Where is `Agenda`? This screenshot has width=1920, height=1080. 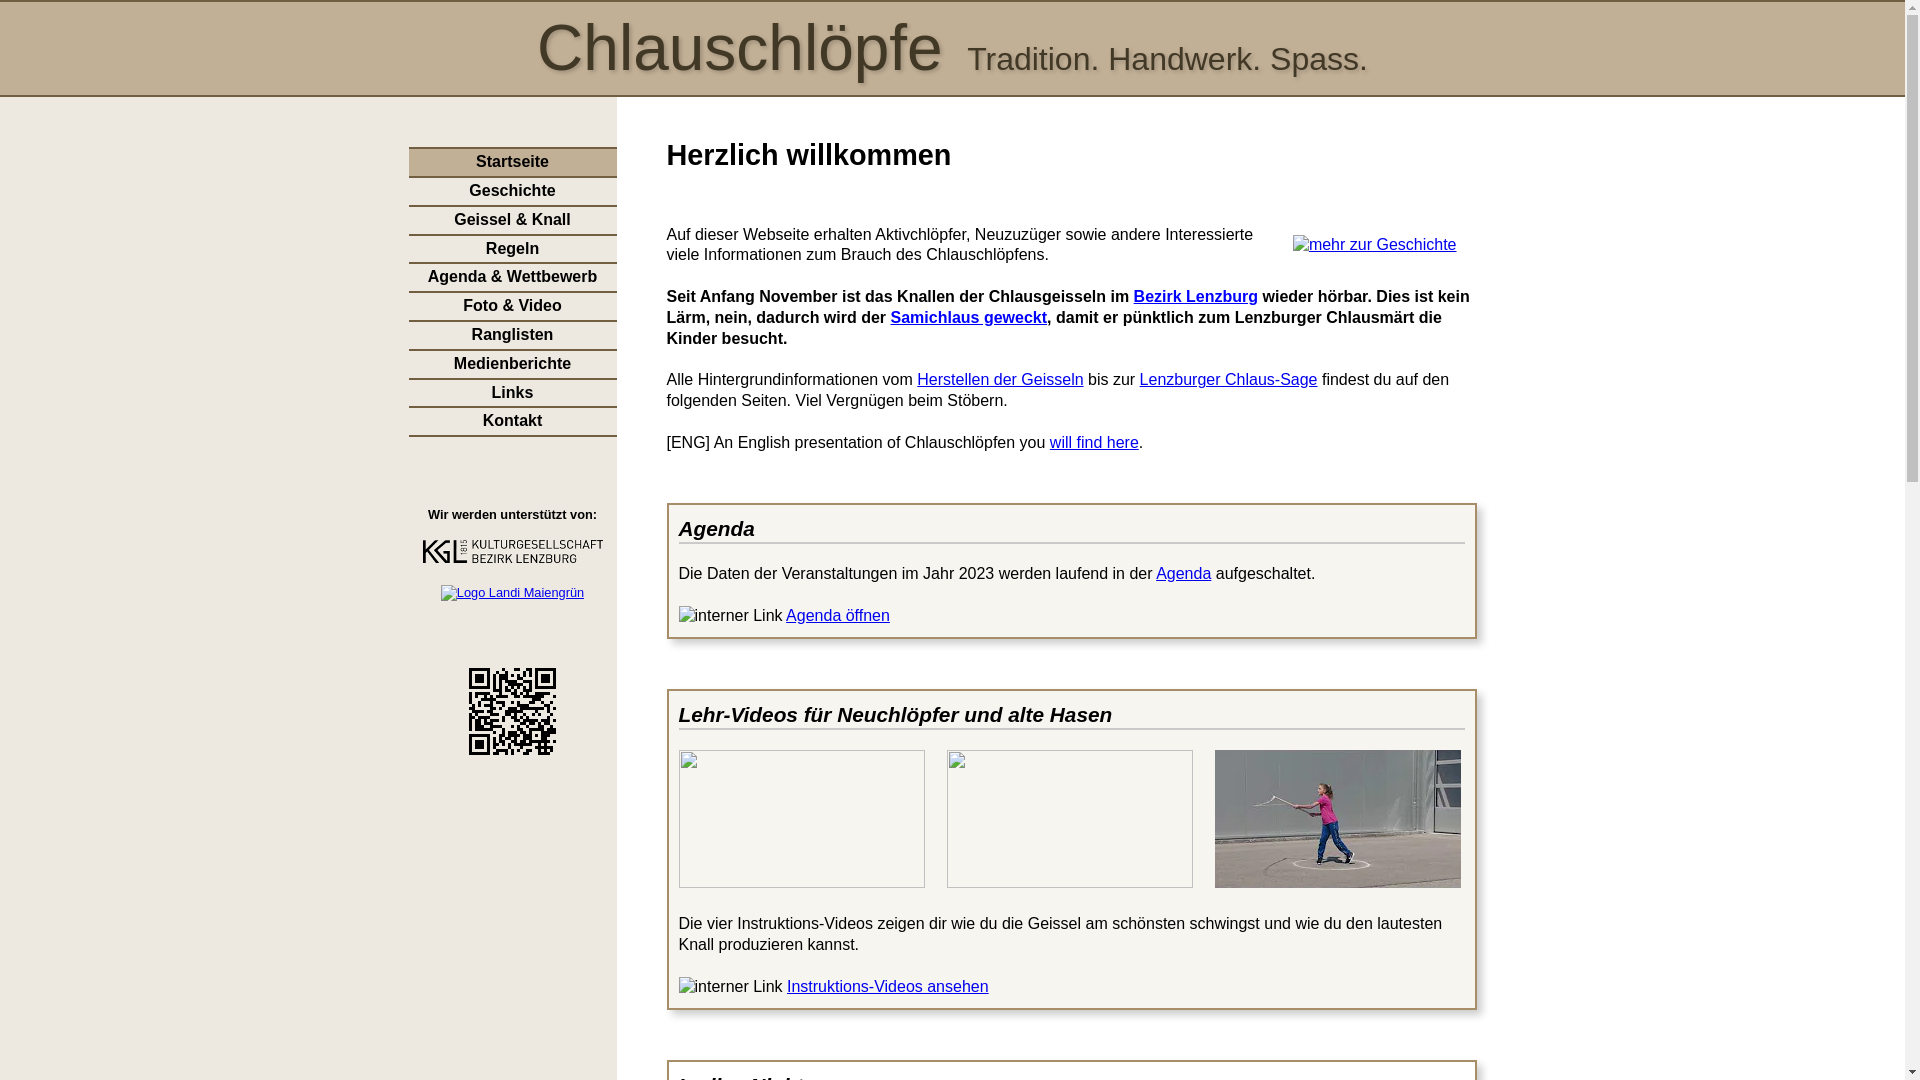
Agenda is located at coordinates (1184, 574).